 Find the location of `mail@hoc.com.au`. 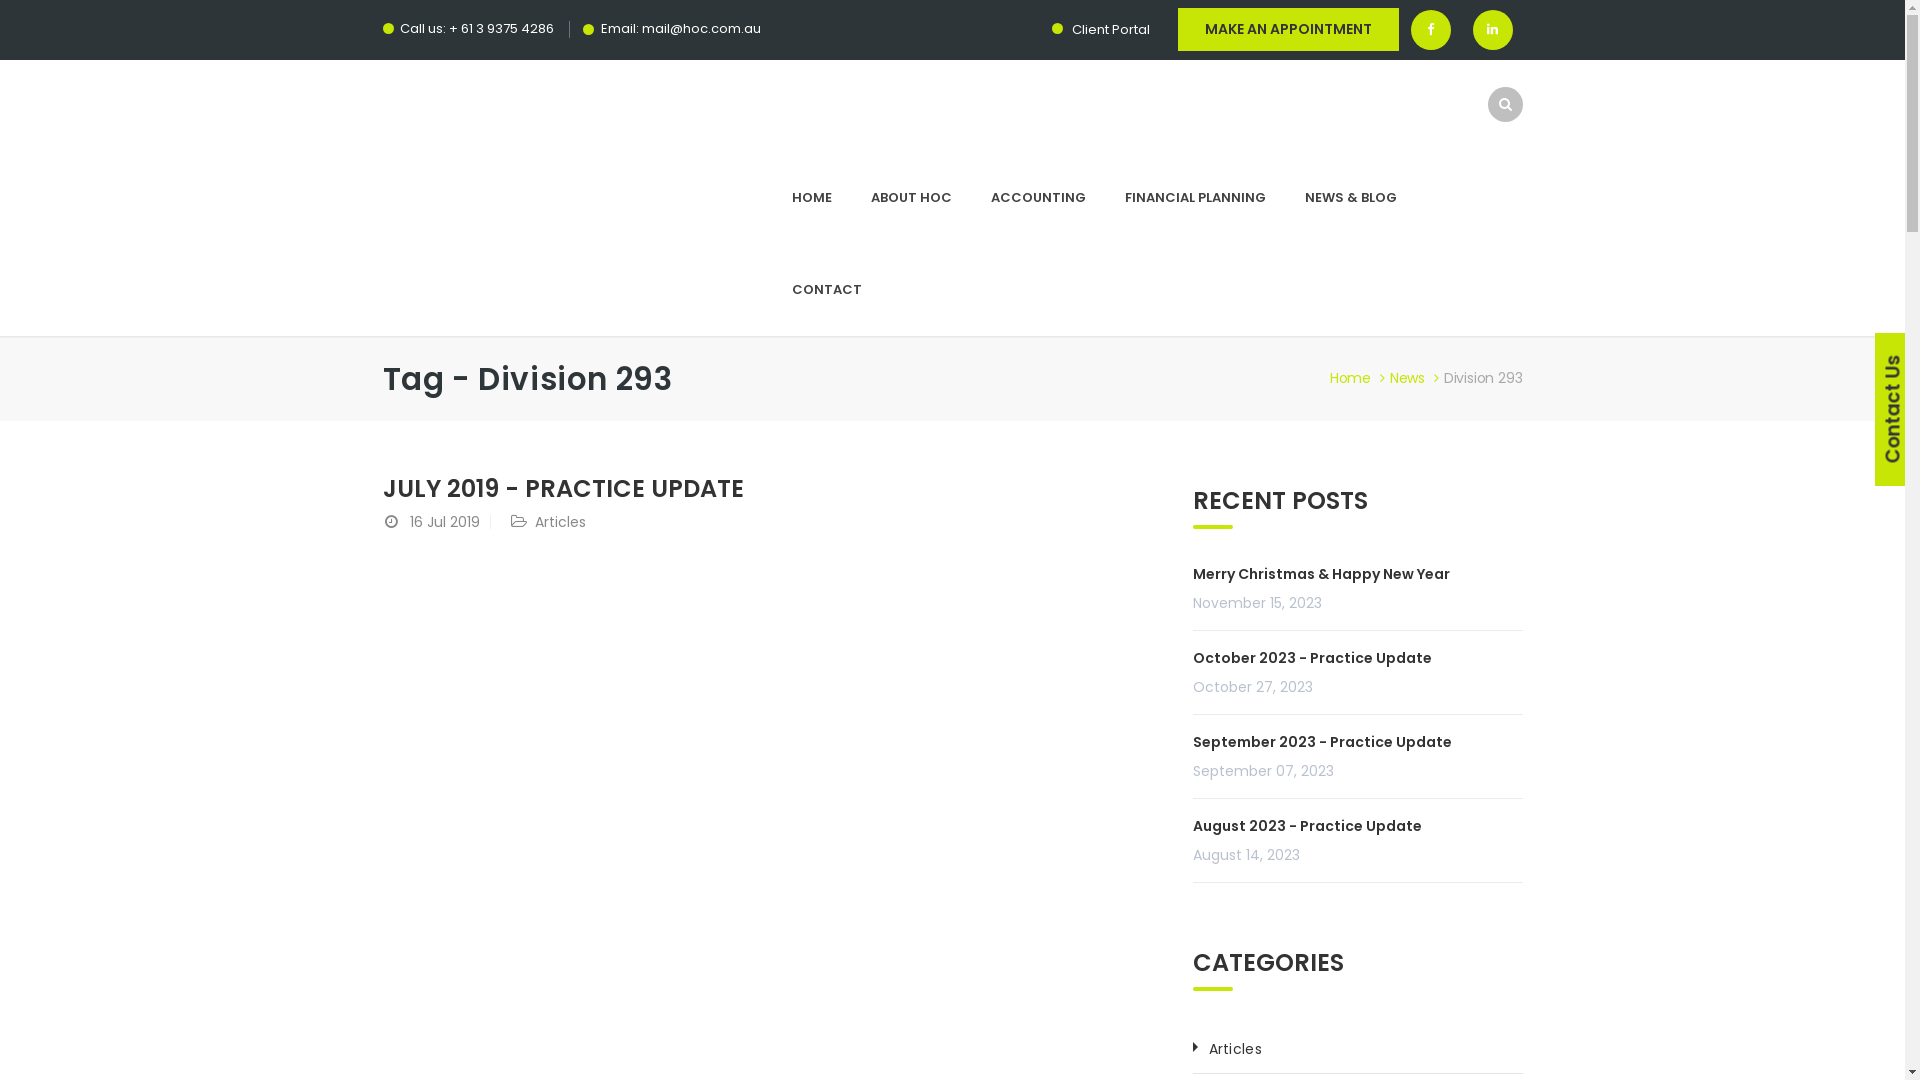

mail@hoc.com.au is located at coordinates (702, 28).